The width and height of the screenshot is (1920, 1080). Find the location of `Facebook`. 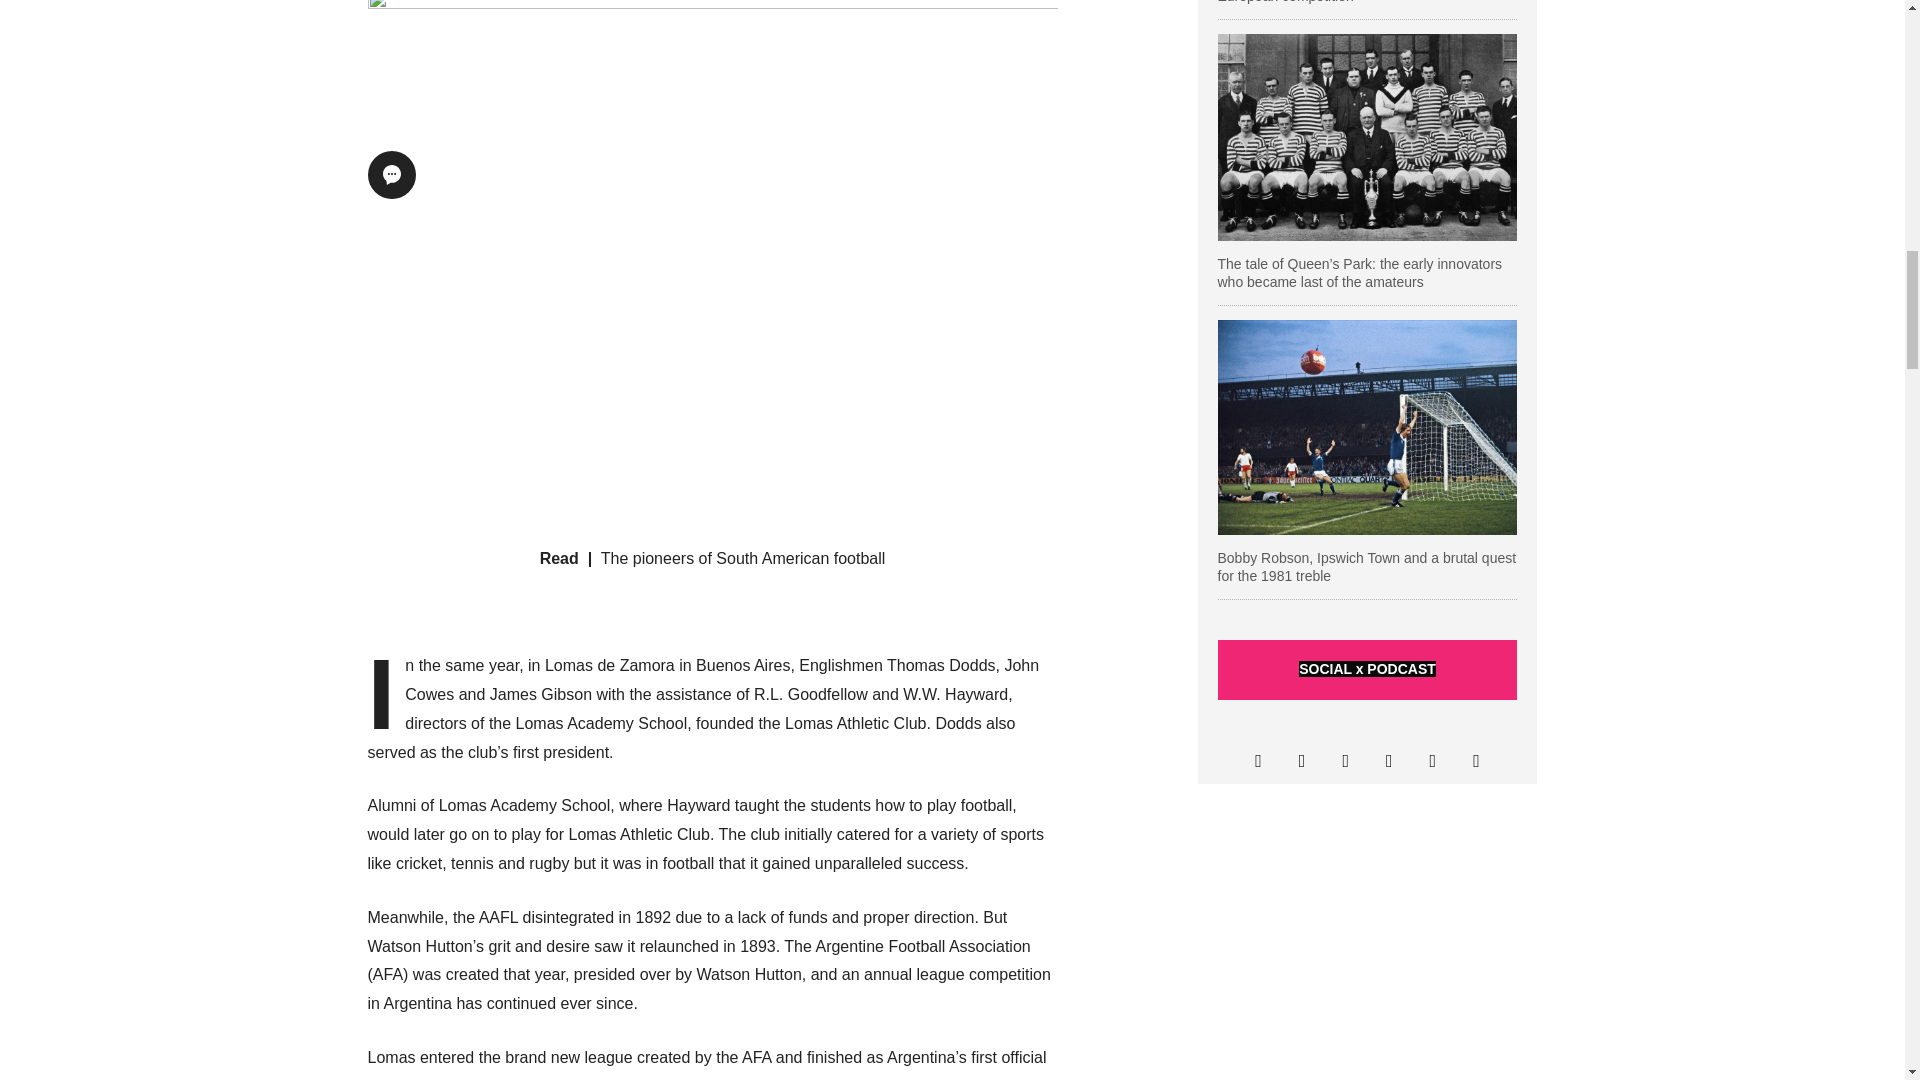

Facebook is located at coordinates (1346, 762).